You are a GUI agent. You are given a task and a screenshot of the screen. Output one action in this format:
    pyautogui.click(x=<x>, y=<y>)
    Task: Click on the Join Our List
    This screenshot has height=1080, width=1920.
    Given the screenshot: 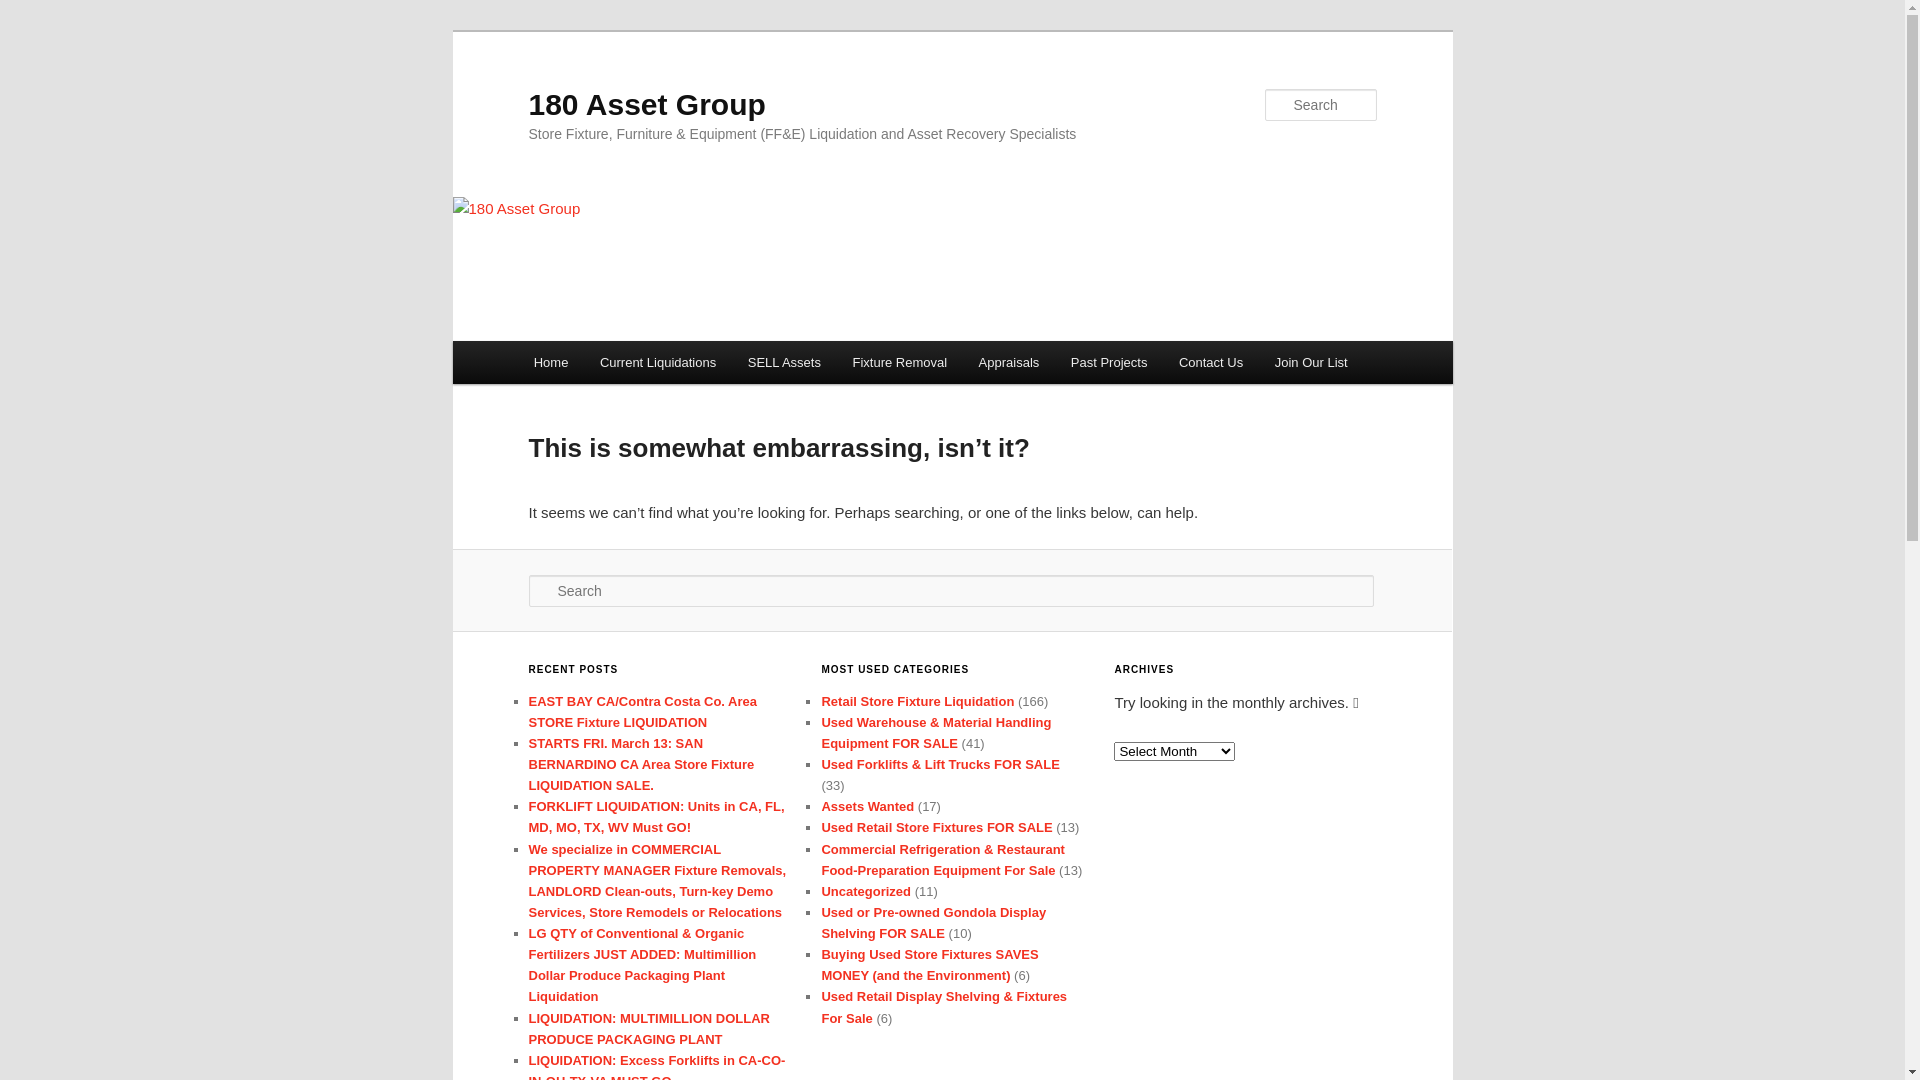 What is the action you would take?
    pyautogui.click(x=1311, y=362)
    